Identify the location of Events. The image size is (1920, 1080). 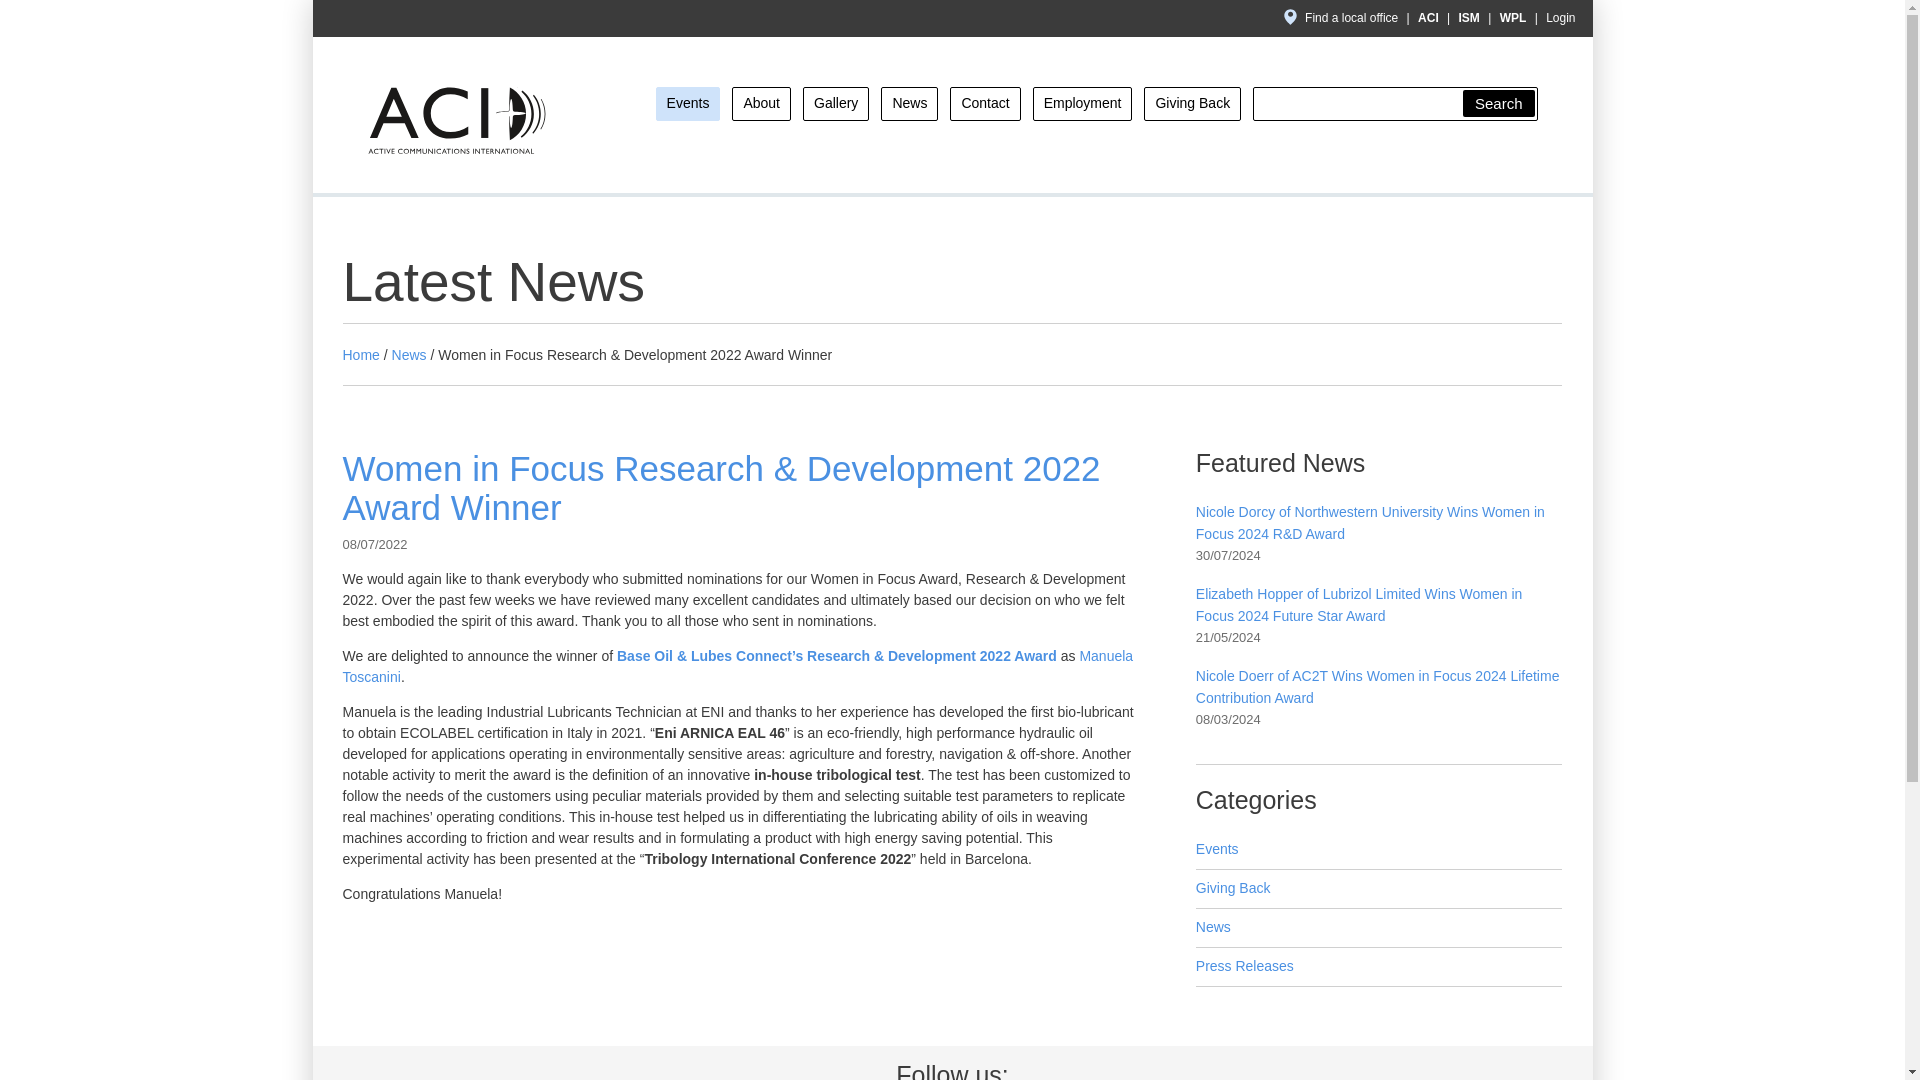
(1379, 850).